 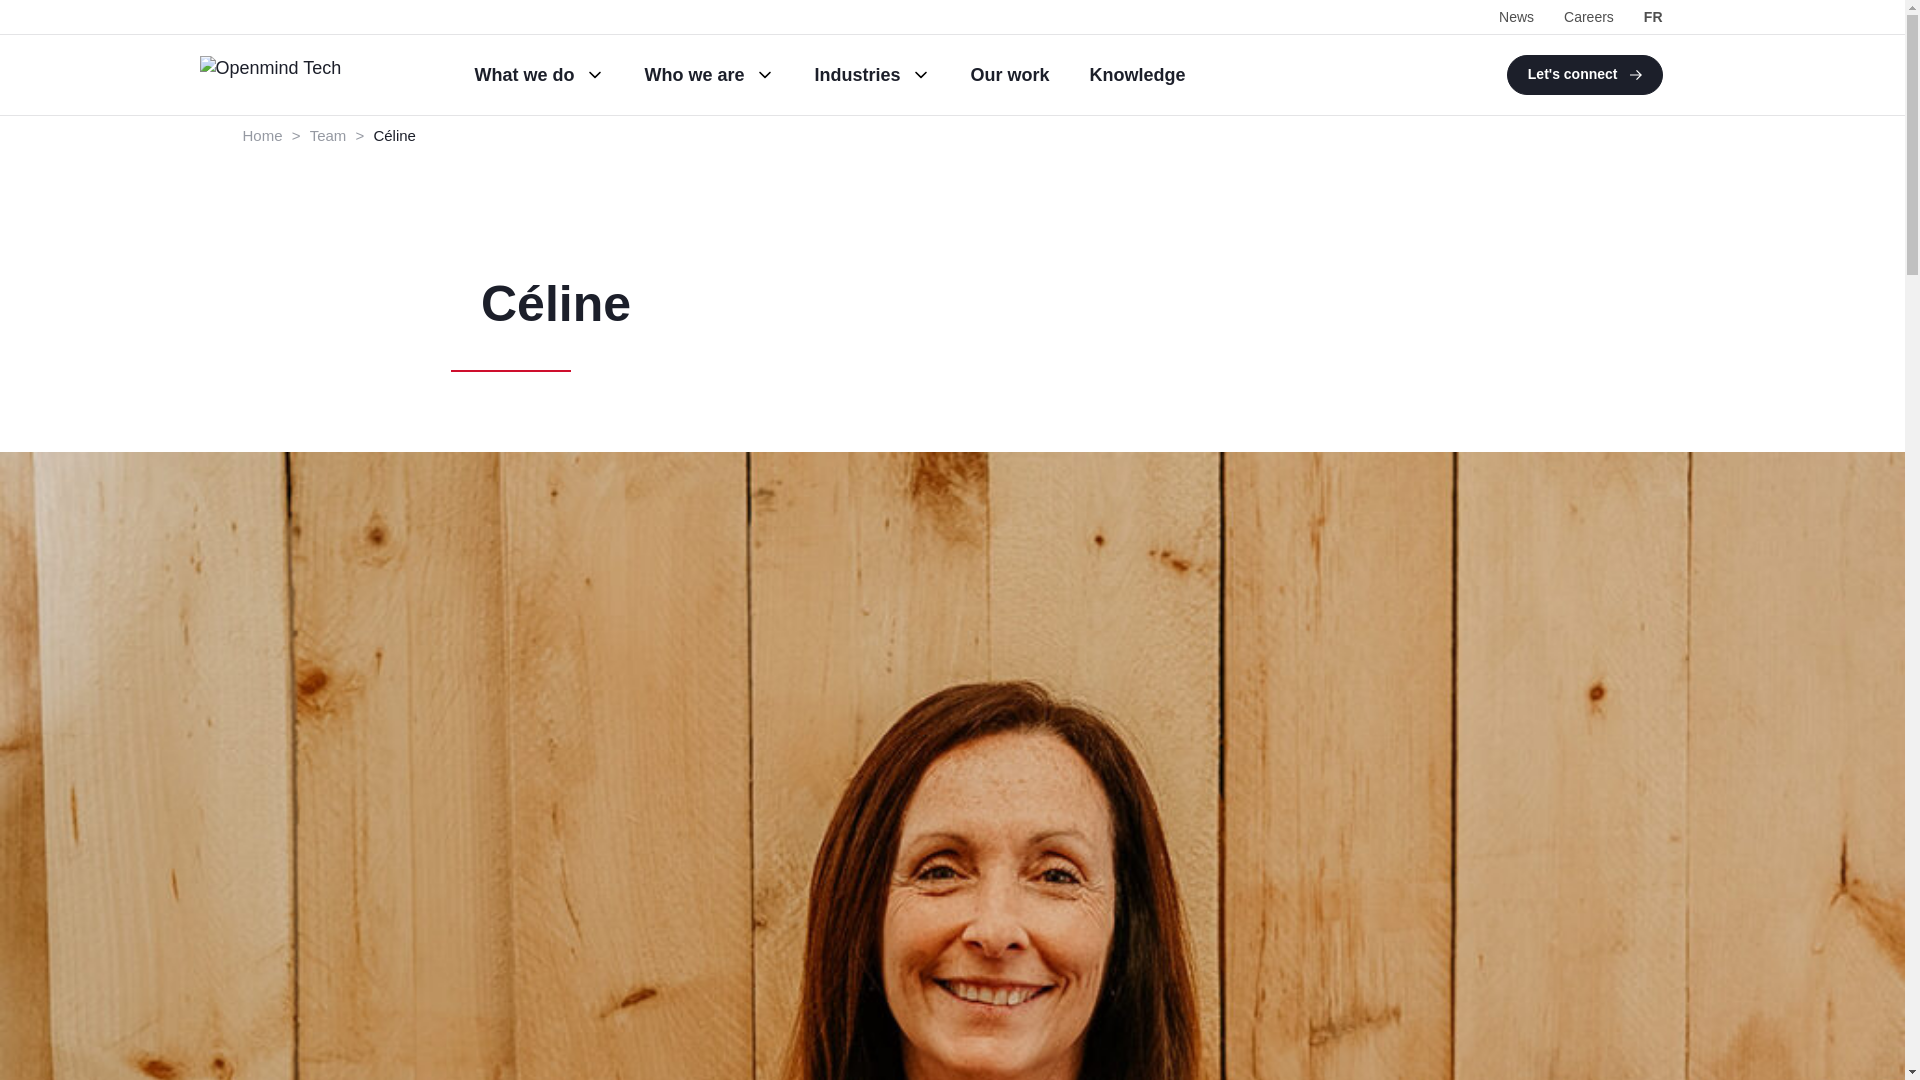 I want to click on Our work, so click(x=1010, y=74).